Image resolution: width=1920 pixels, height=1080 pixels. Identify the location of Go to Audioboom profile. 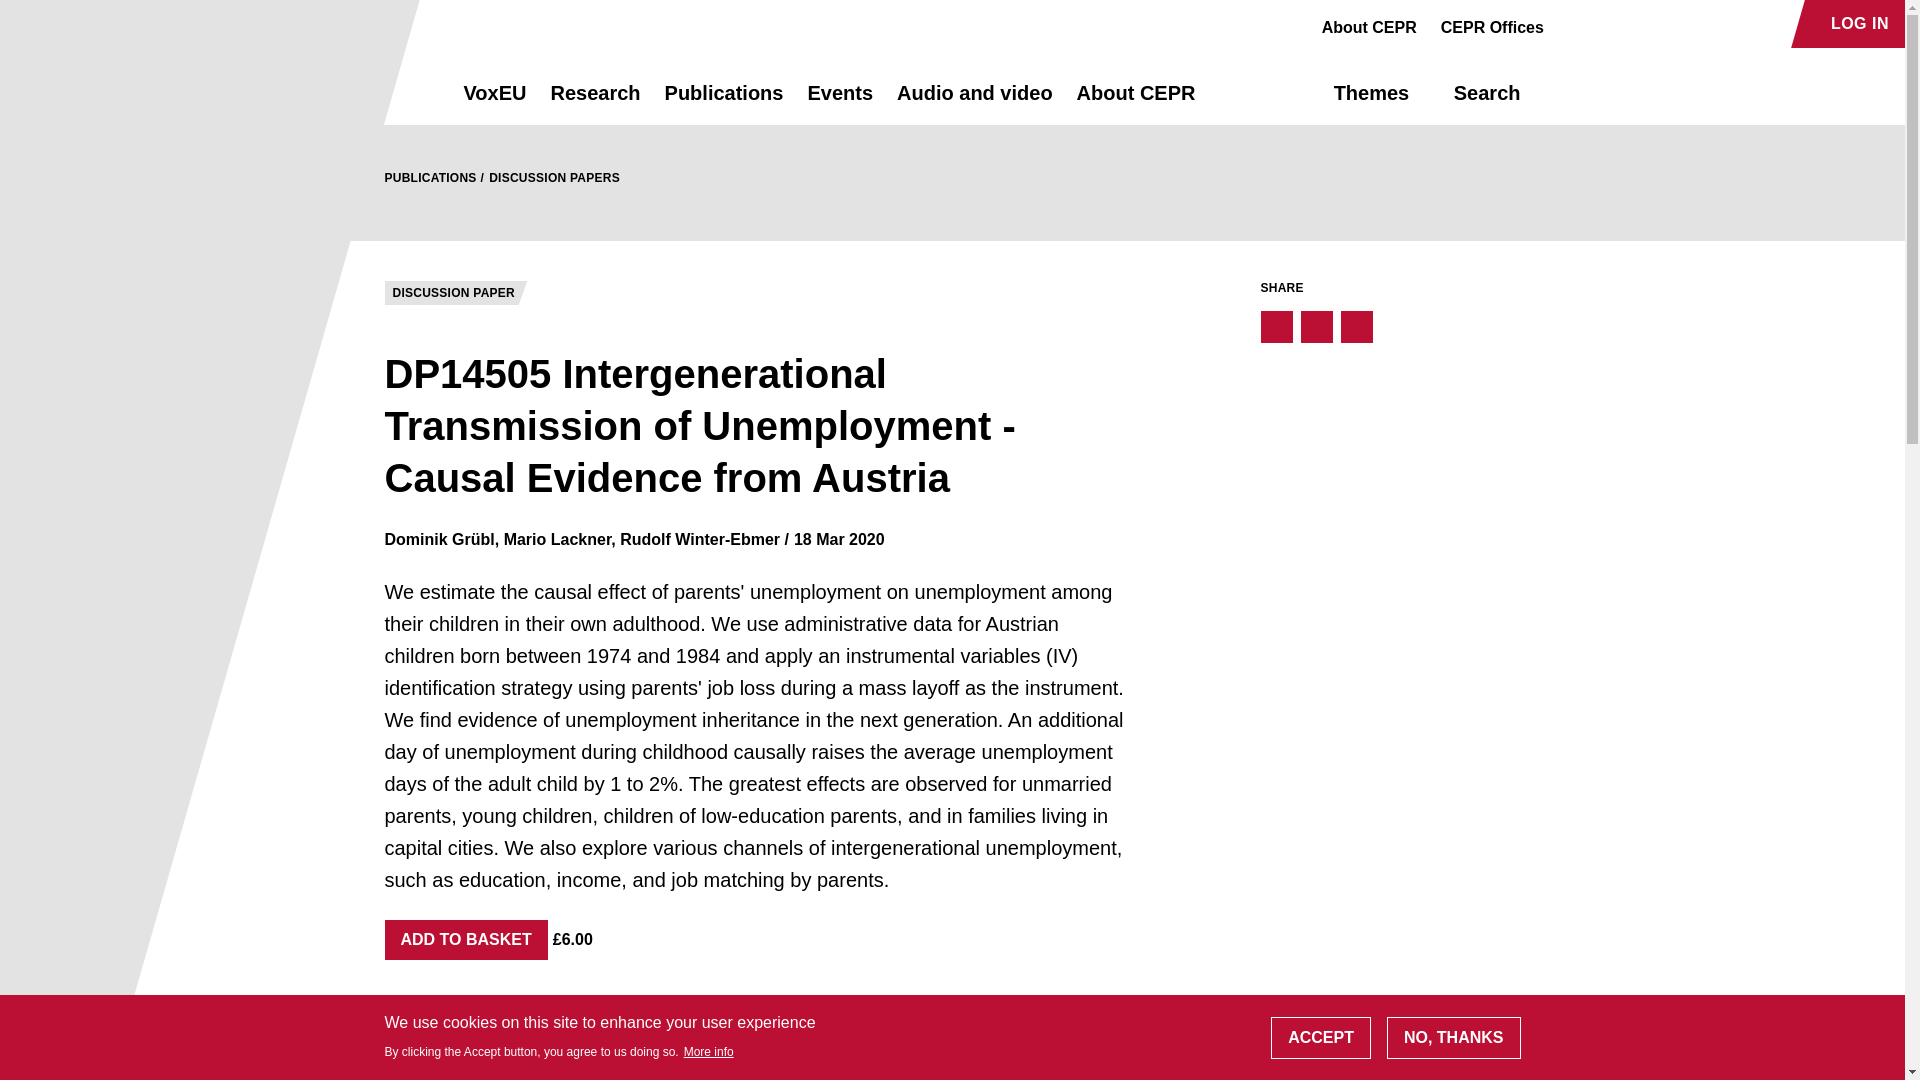
(1606, 24).